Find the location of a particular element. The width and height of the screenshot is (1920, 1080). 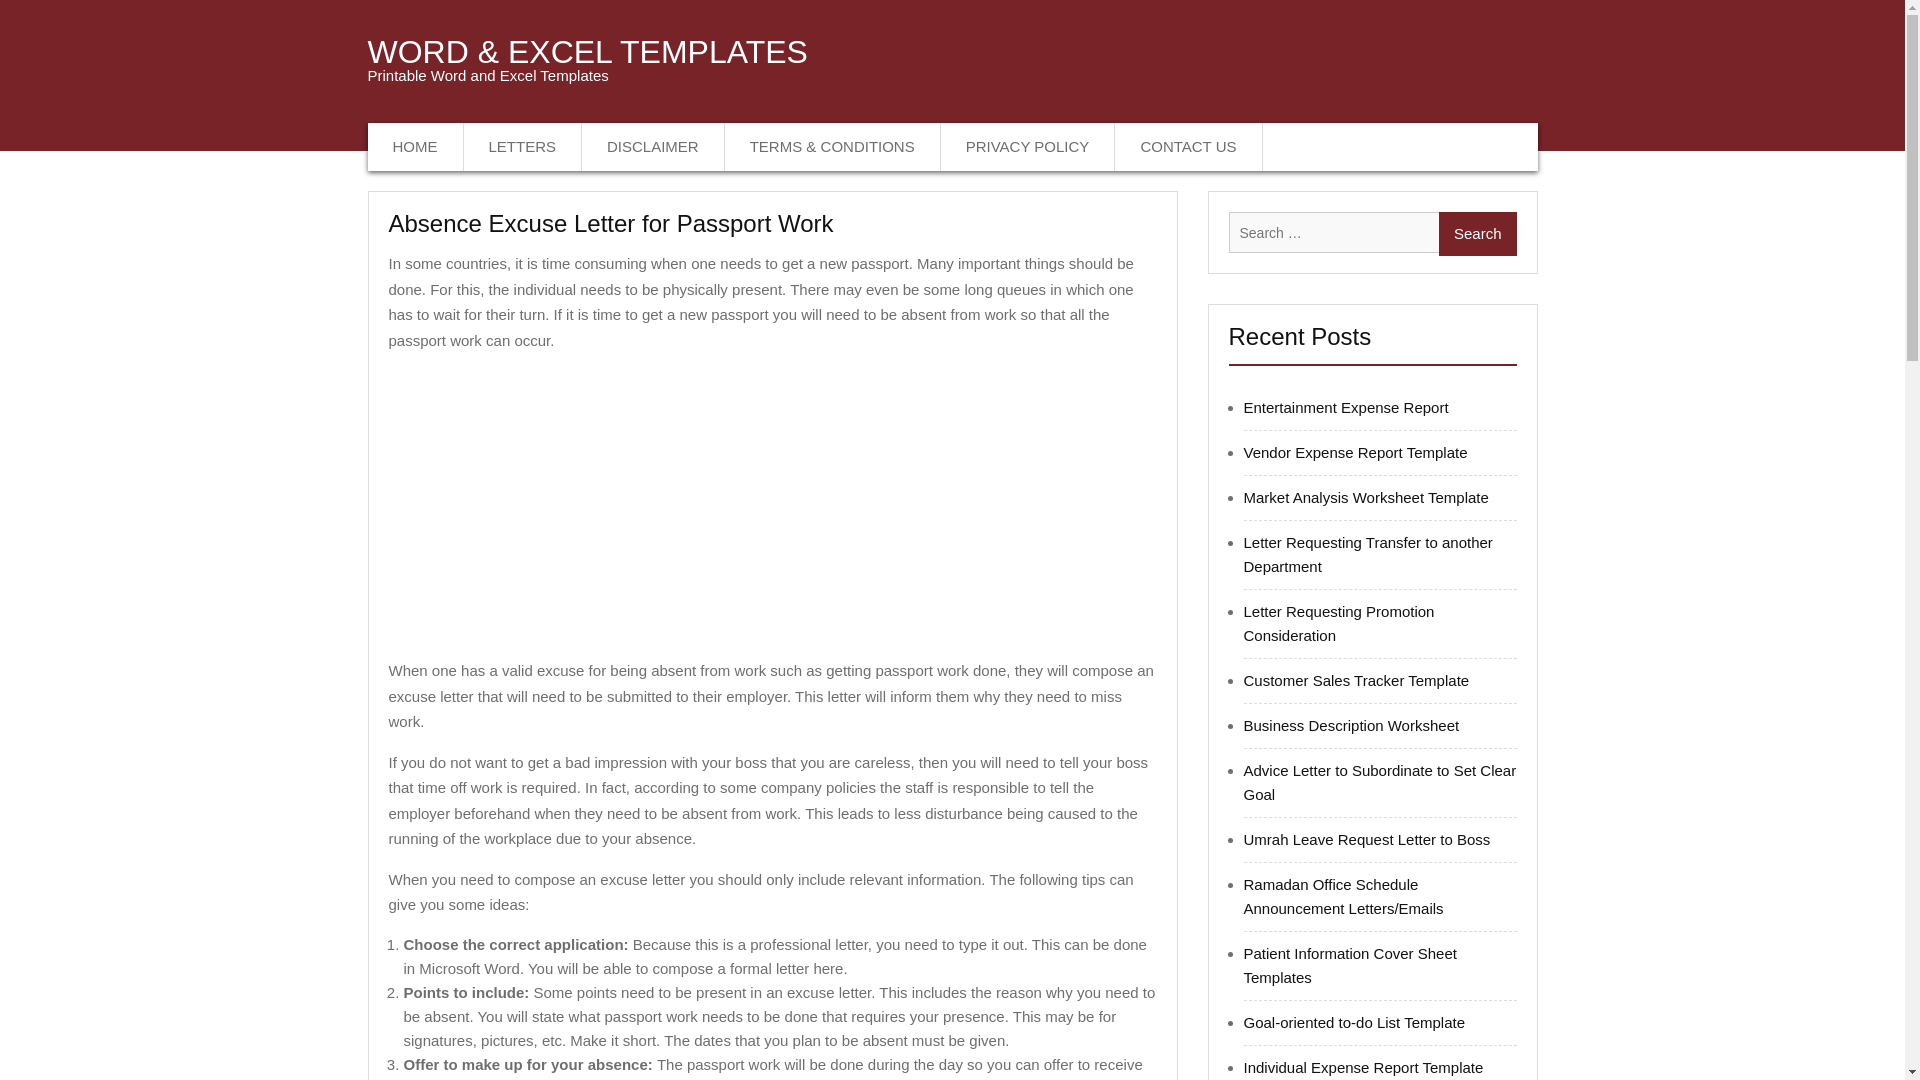

CONTACT US is located at coordinates (1188, 146).